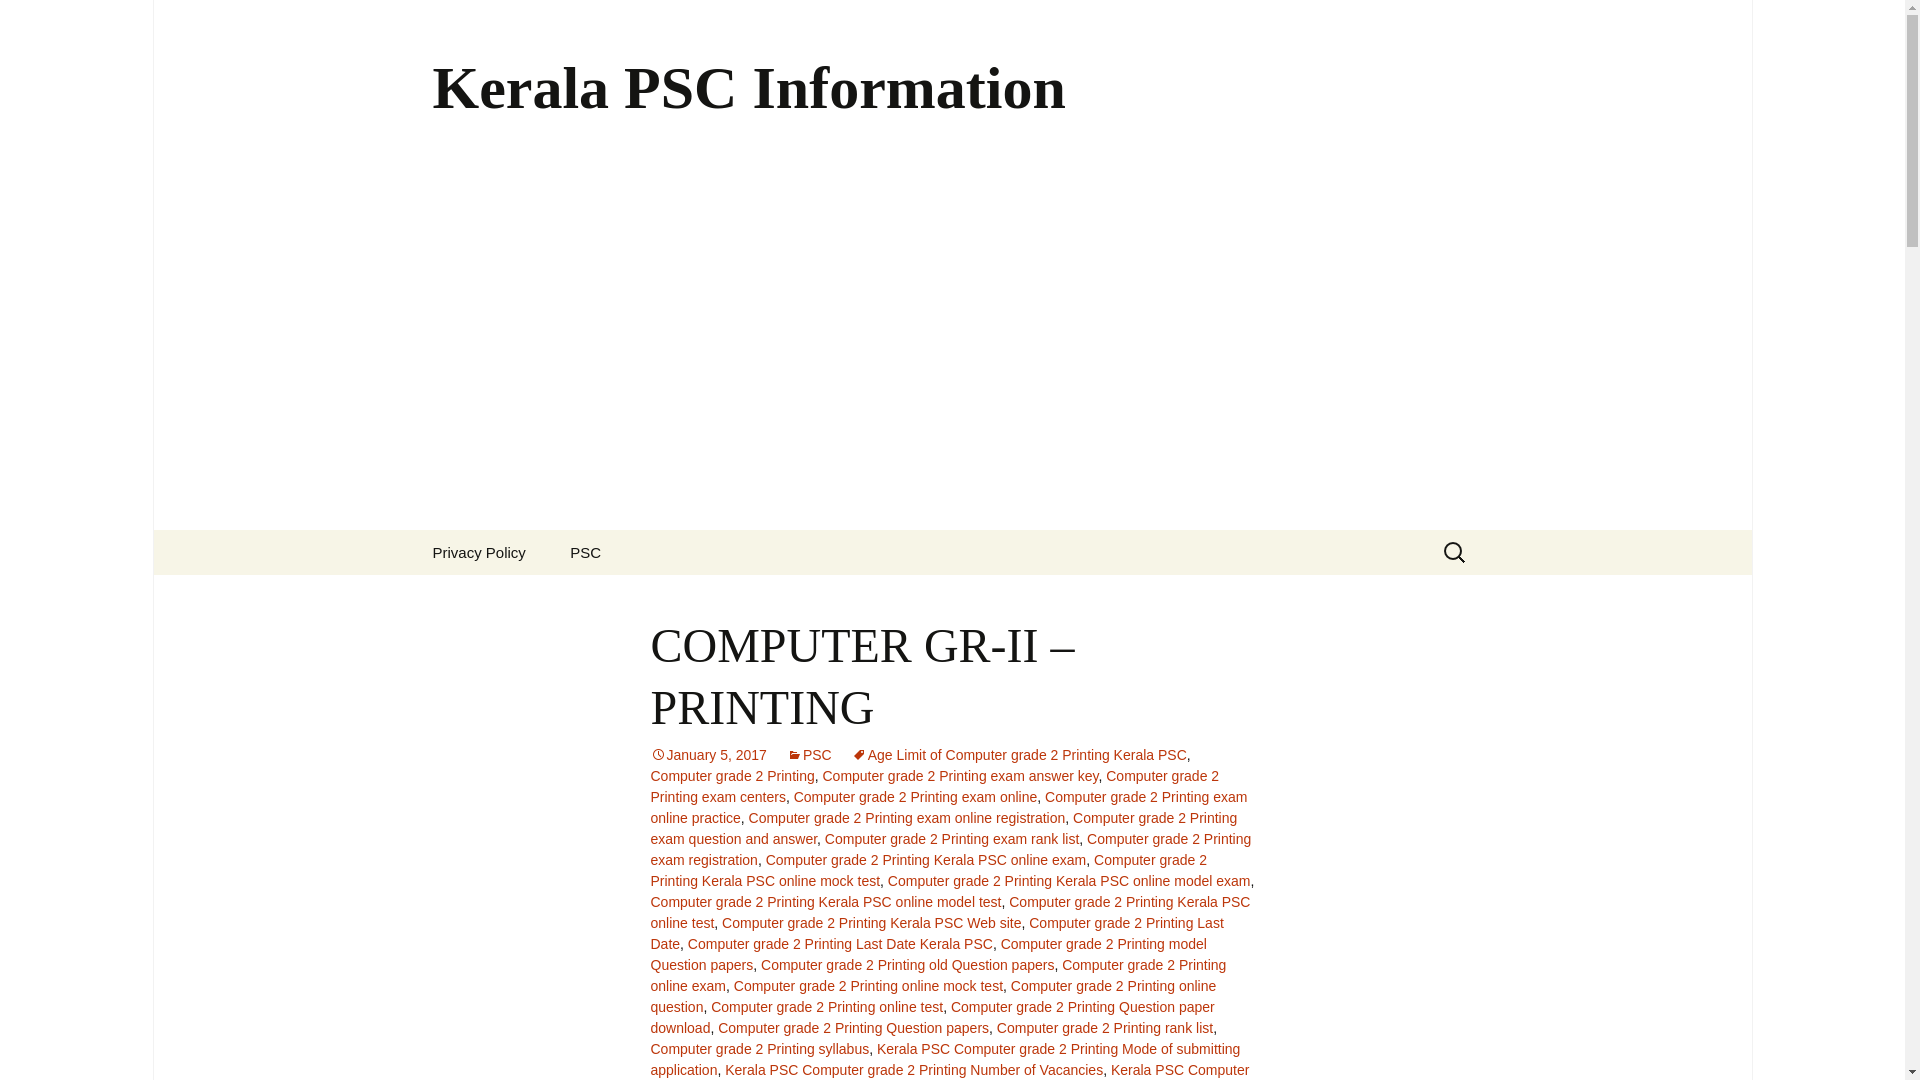 The height and width of the screenshot is (1080, 1920). I want to click on Computer grade 2 Printing online mock test, so click(868, 986).